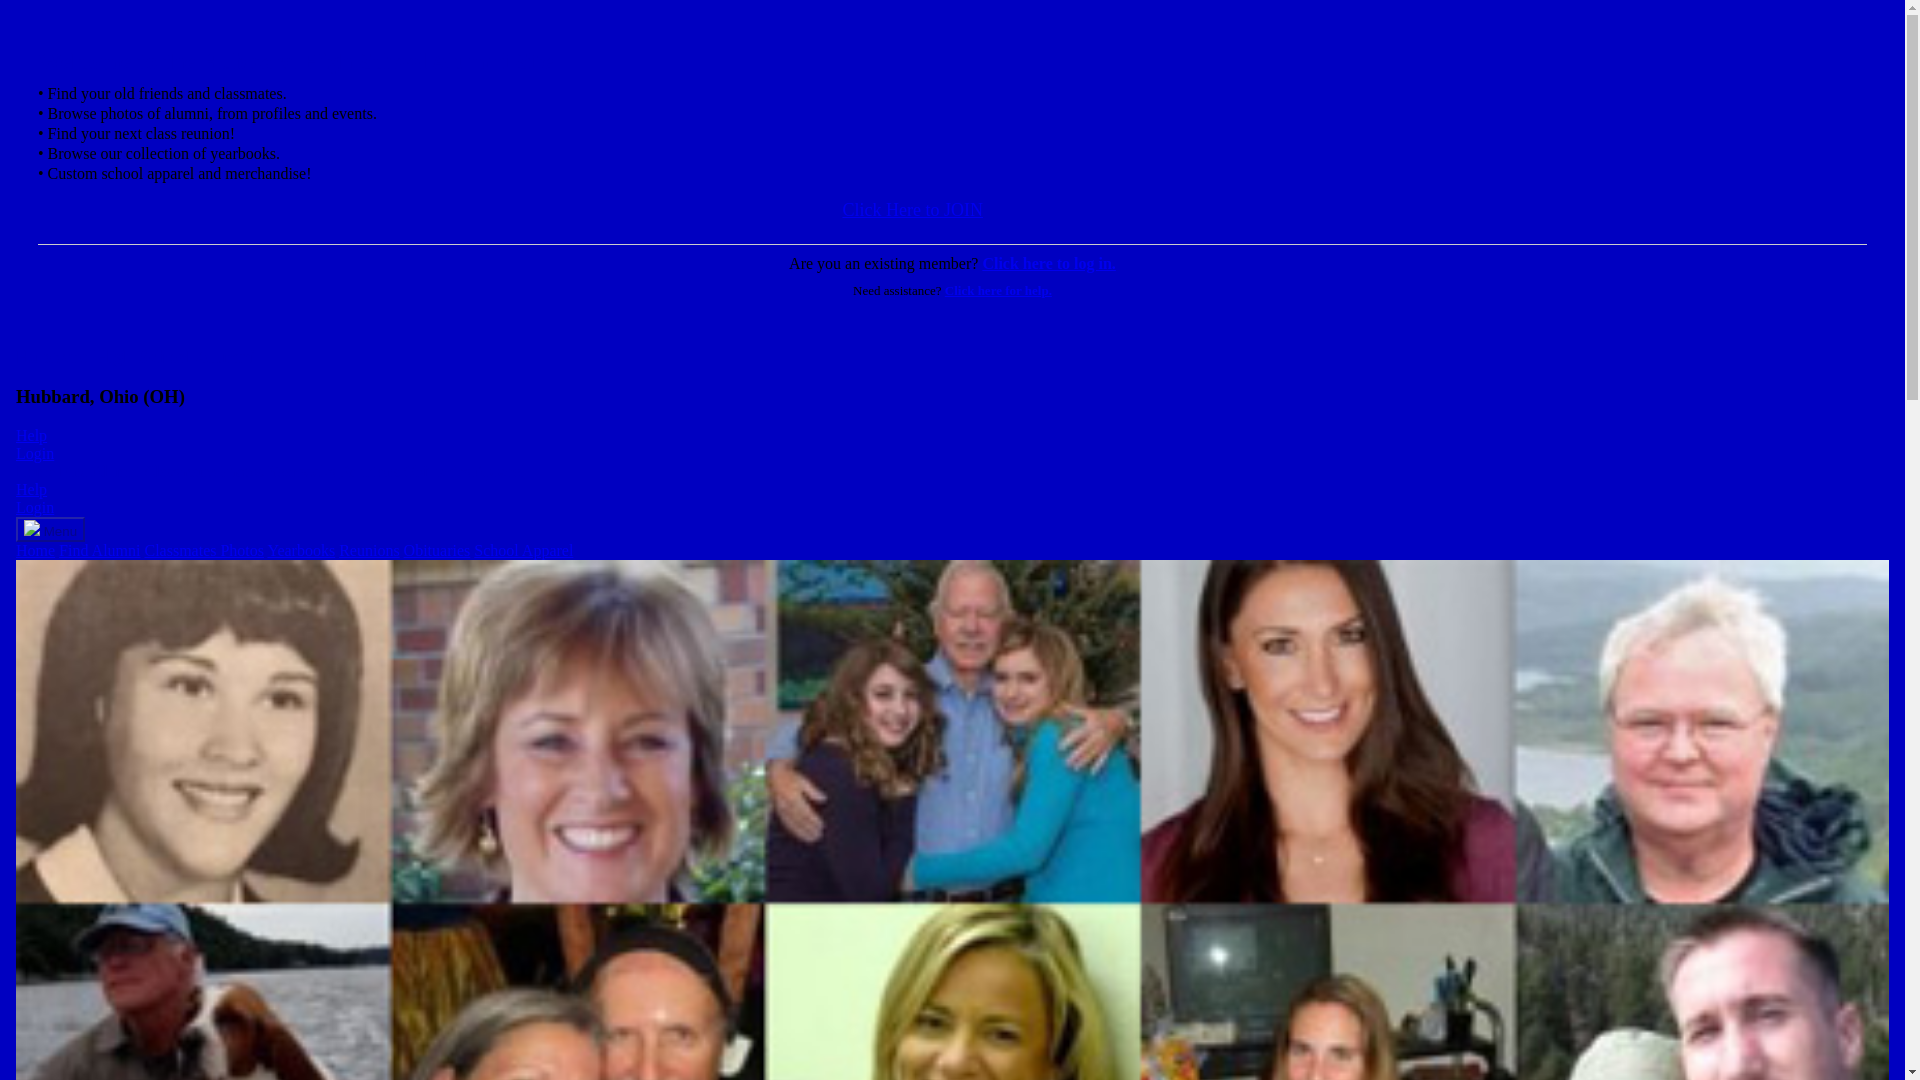 This screenshot has width=1920, height=1080. Describe the element at coordinates (35, 550) in the screenshot. I see `Hubbard High School Alumni Home` at that location.